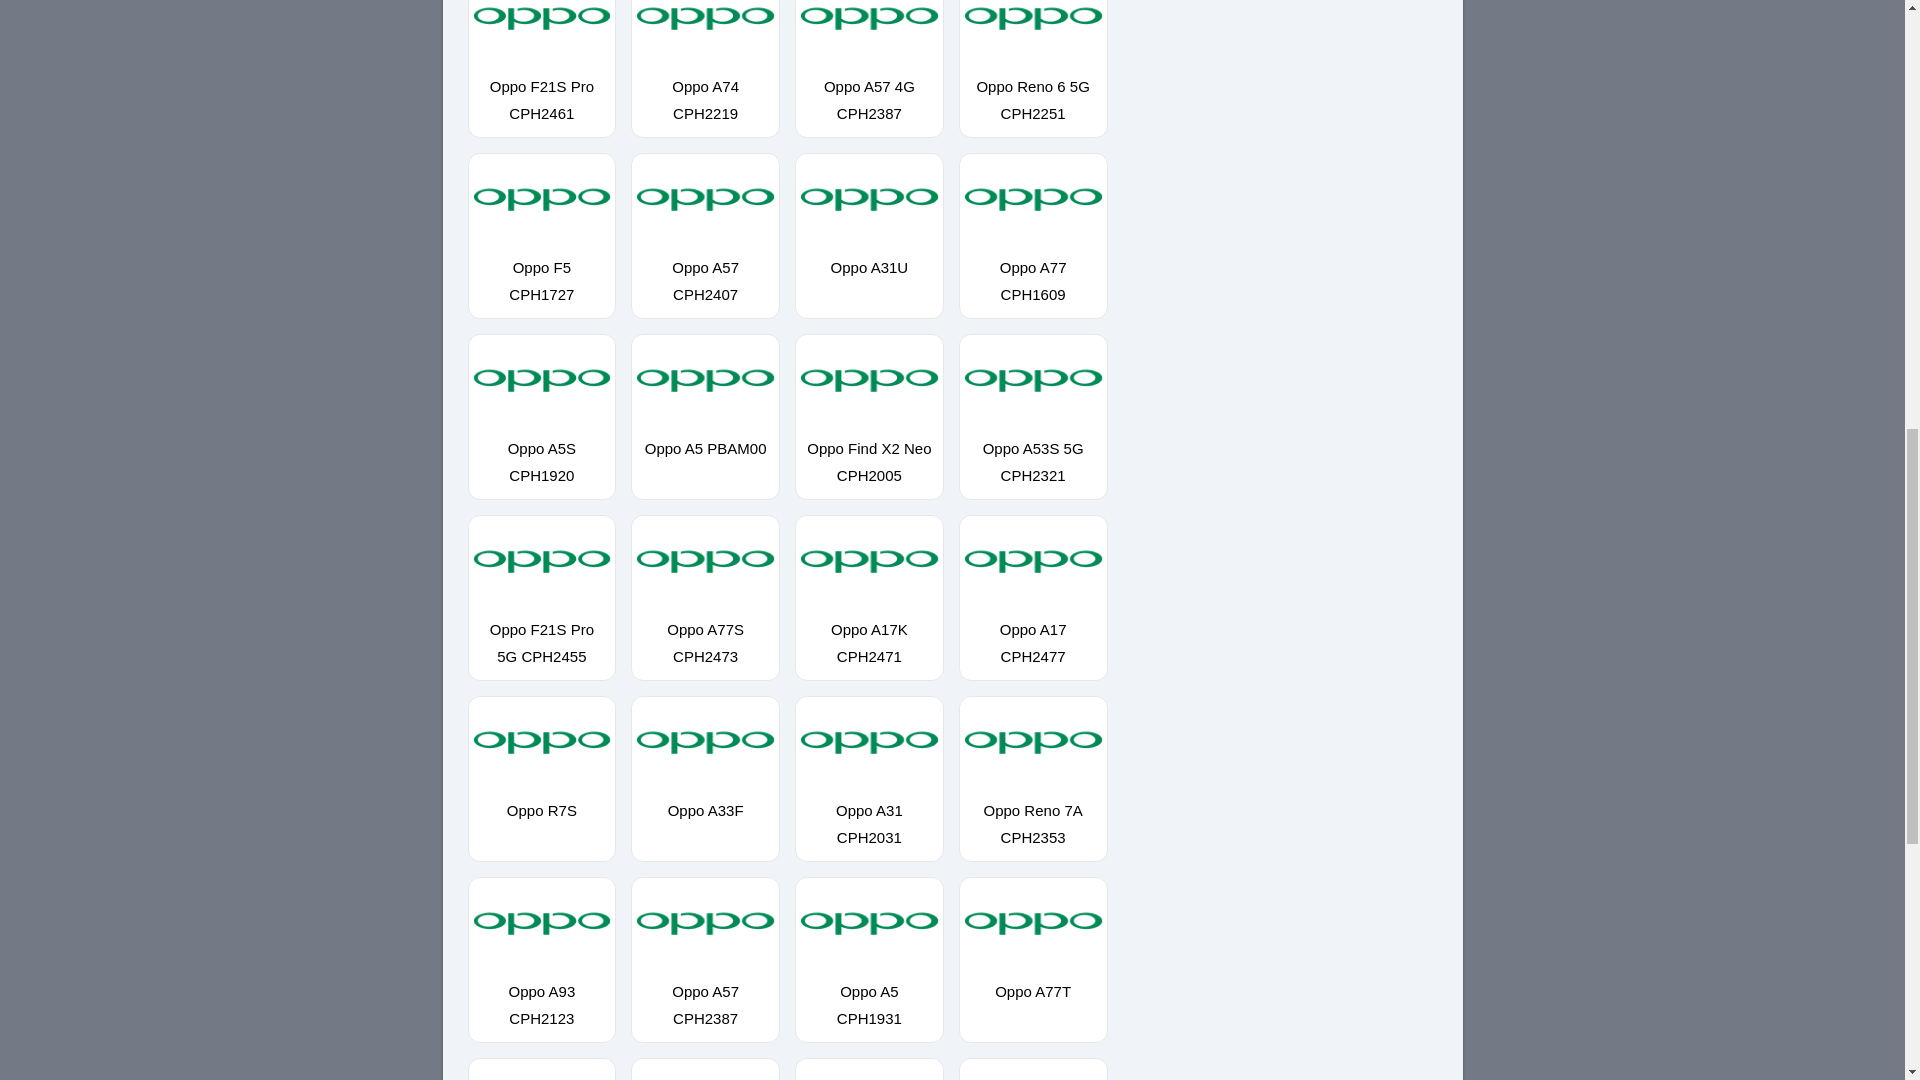  What do you see at coordinates (869, 632) in the screenshot?
I see `Oppo A17K CPH2471` at bounding box center [869, 632].